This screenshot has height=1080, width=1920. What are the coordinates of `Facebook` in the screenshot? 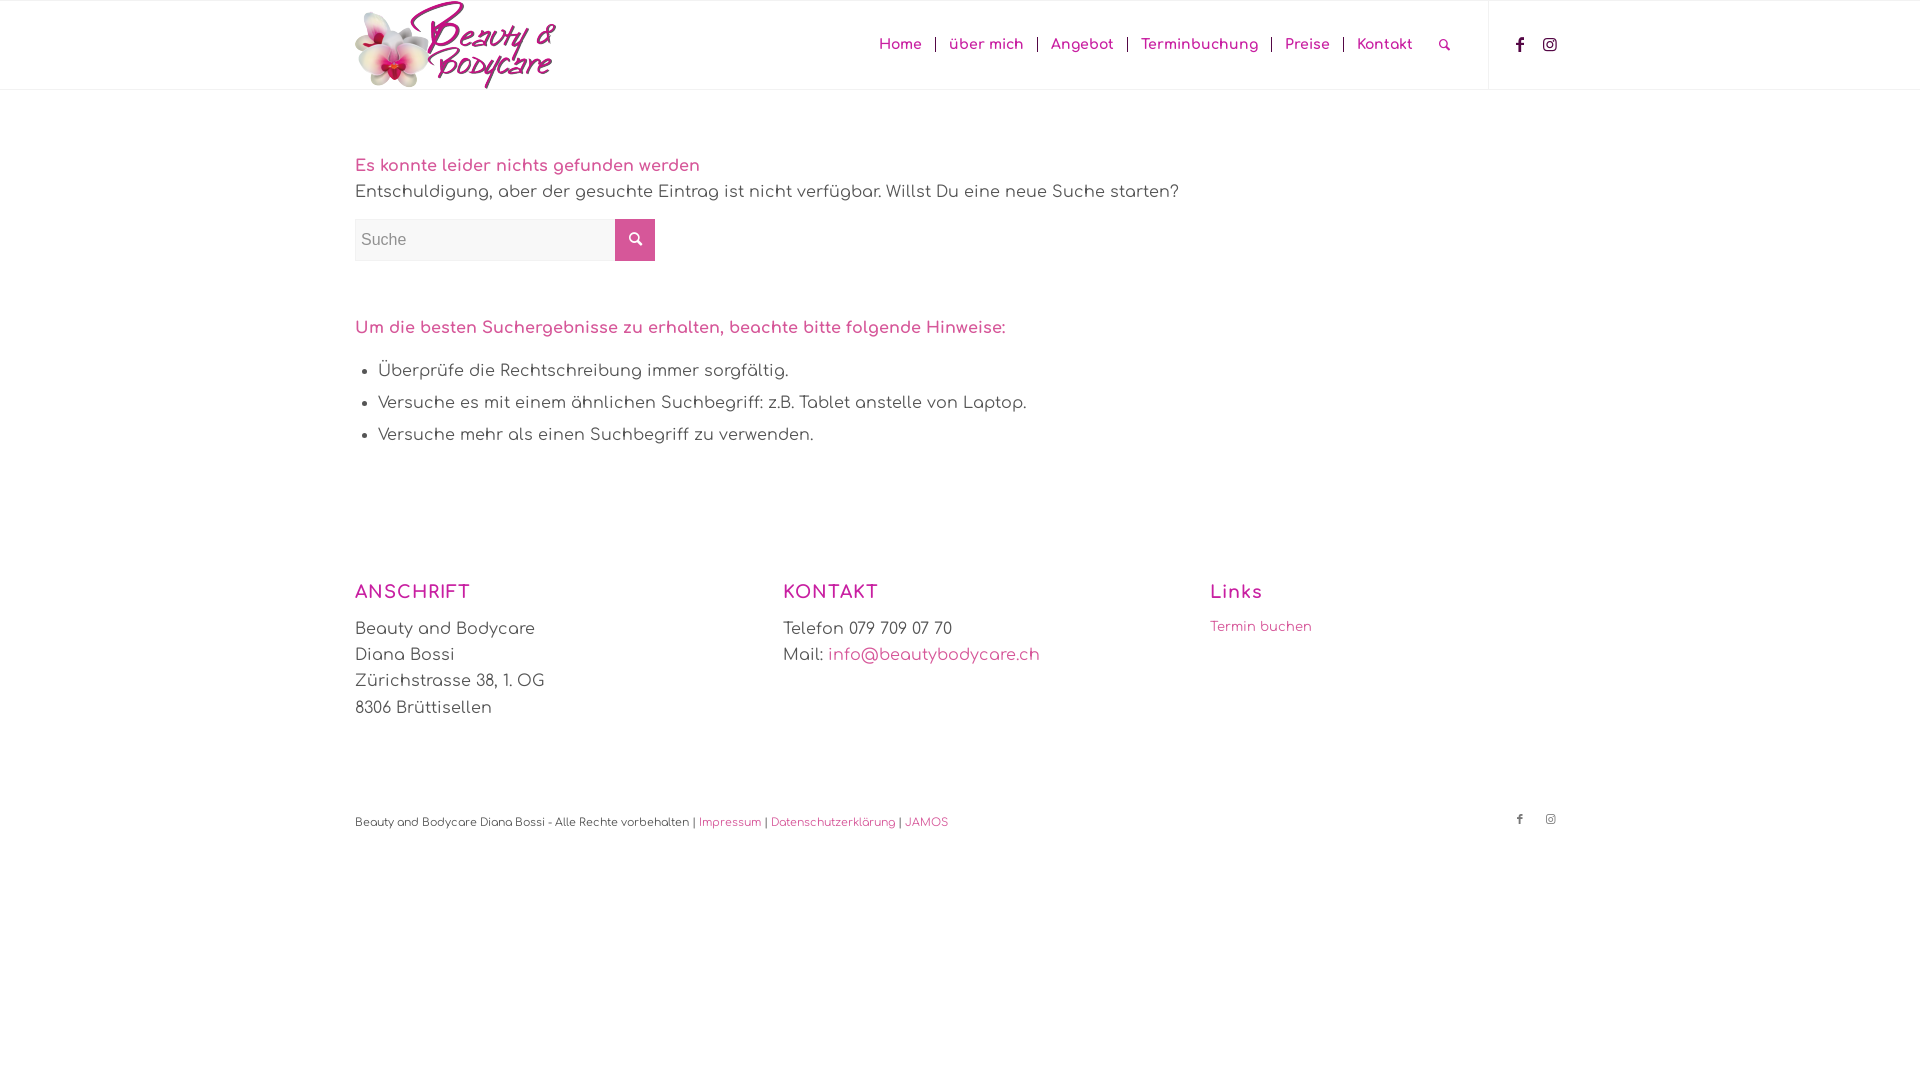 It's located at (1520, 44).